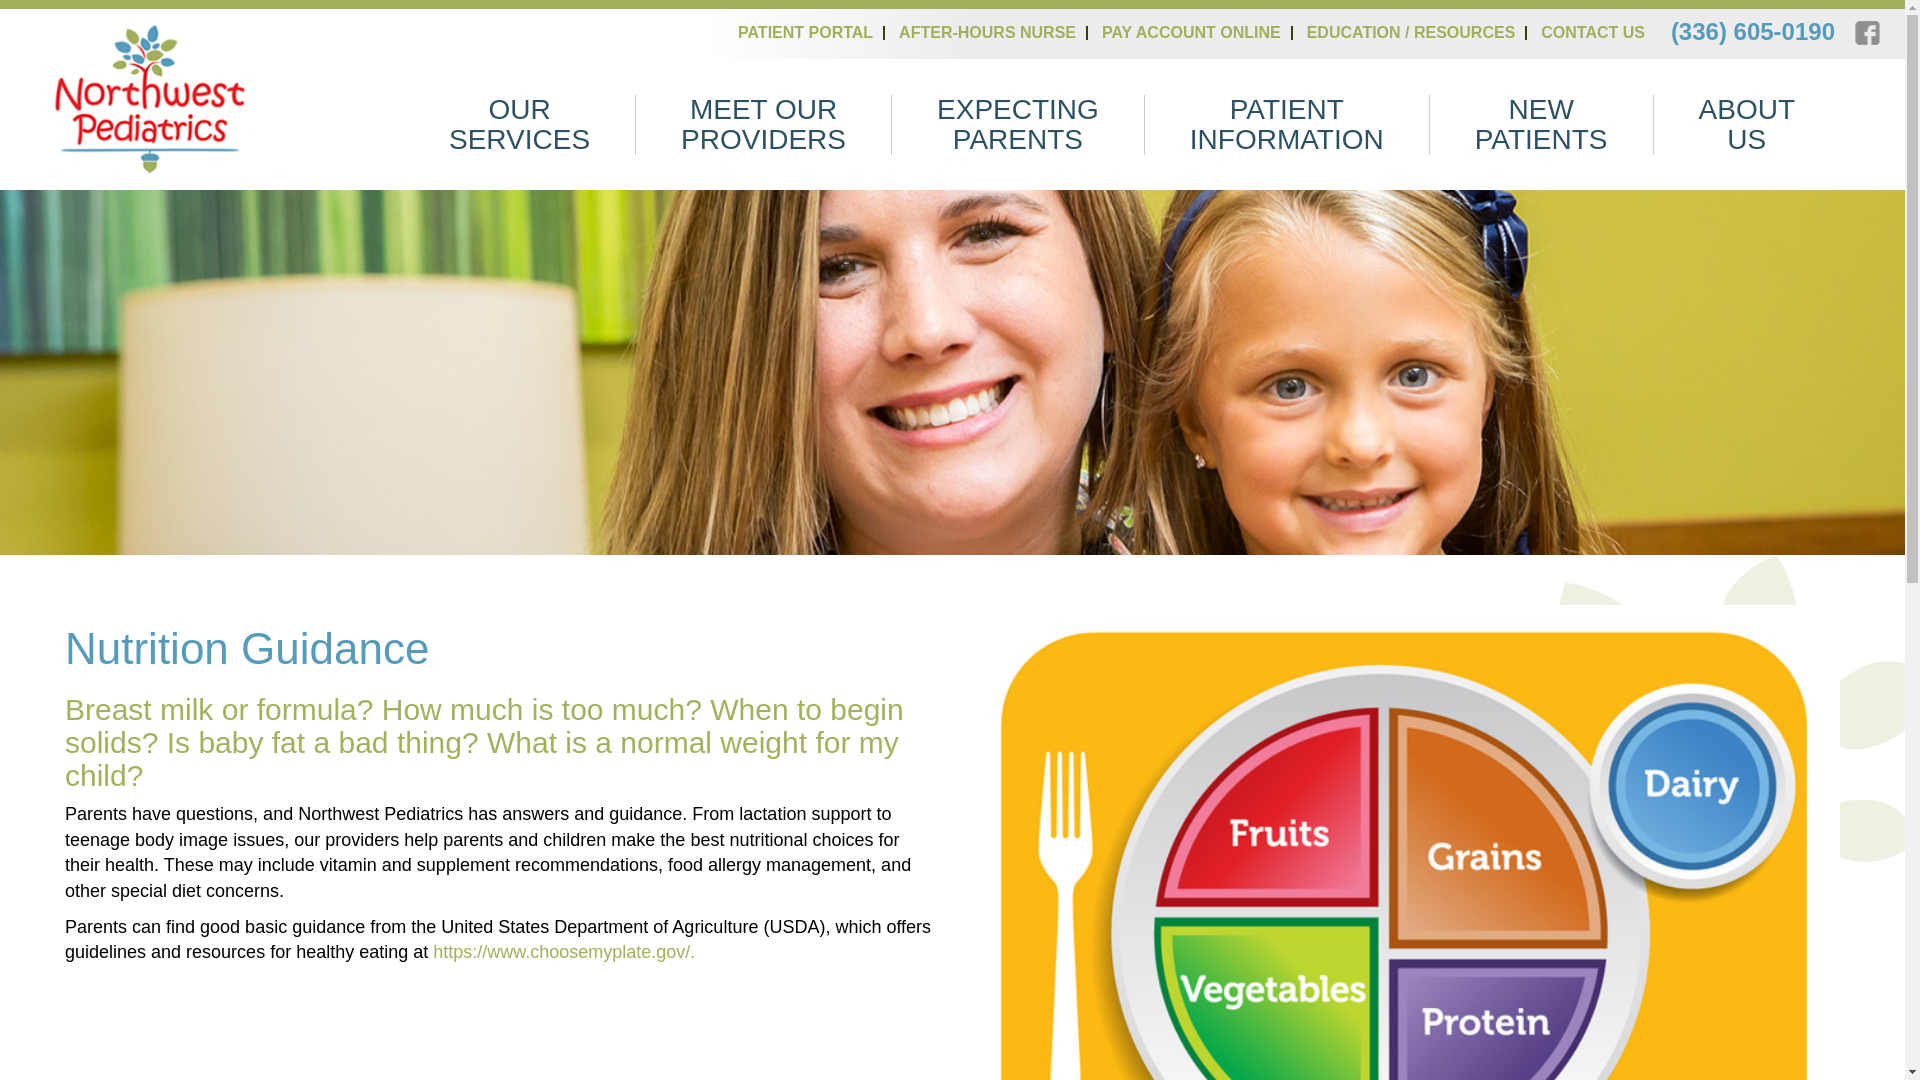 The width and height of the screenshot is (1920, 1080). What do you see at coordinates (1598, 32) in the screenshot?
I see `CONTACT US` at bounding box center [1598, 32].